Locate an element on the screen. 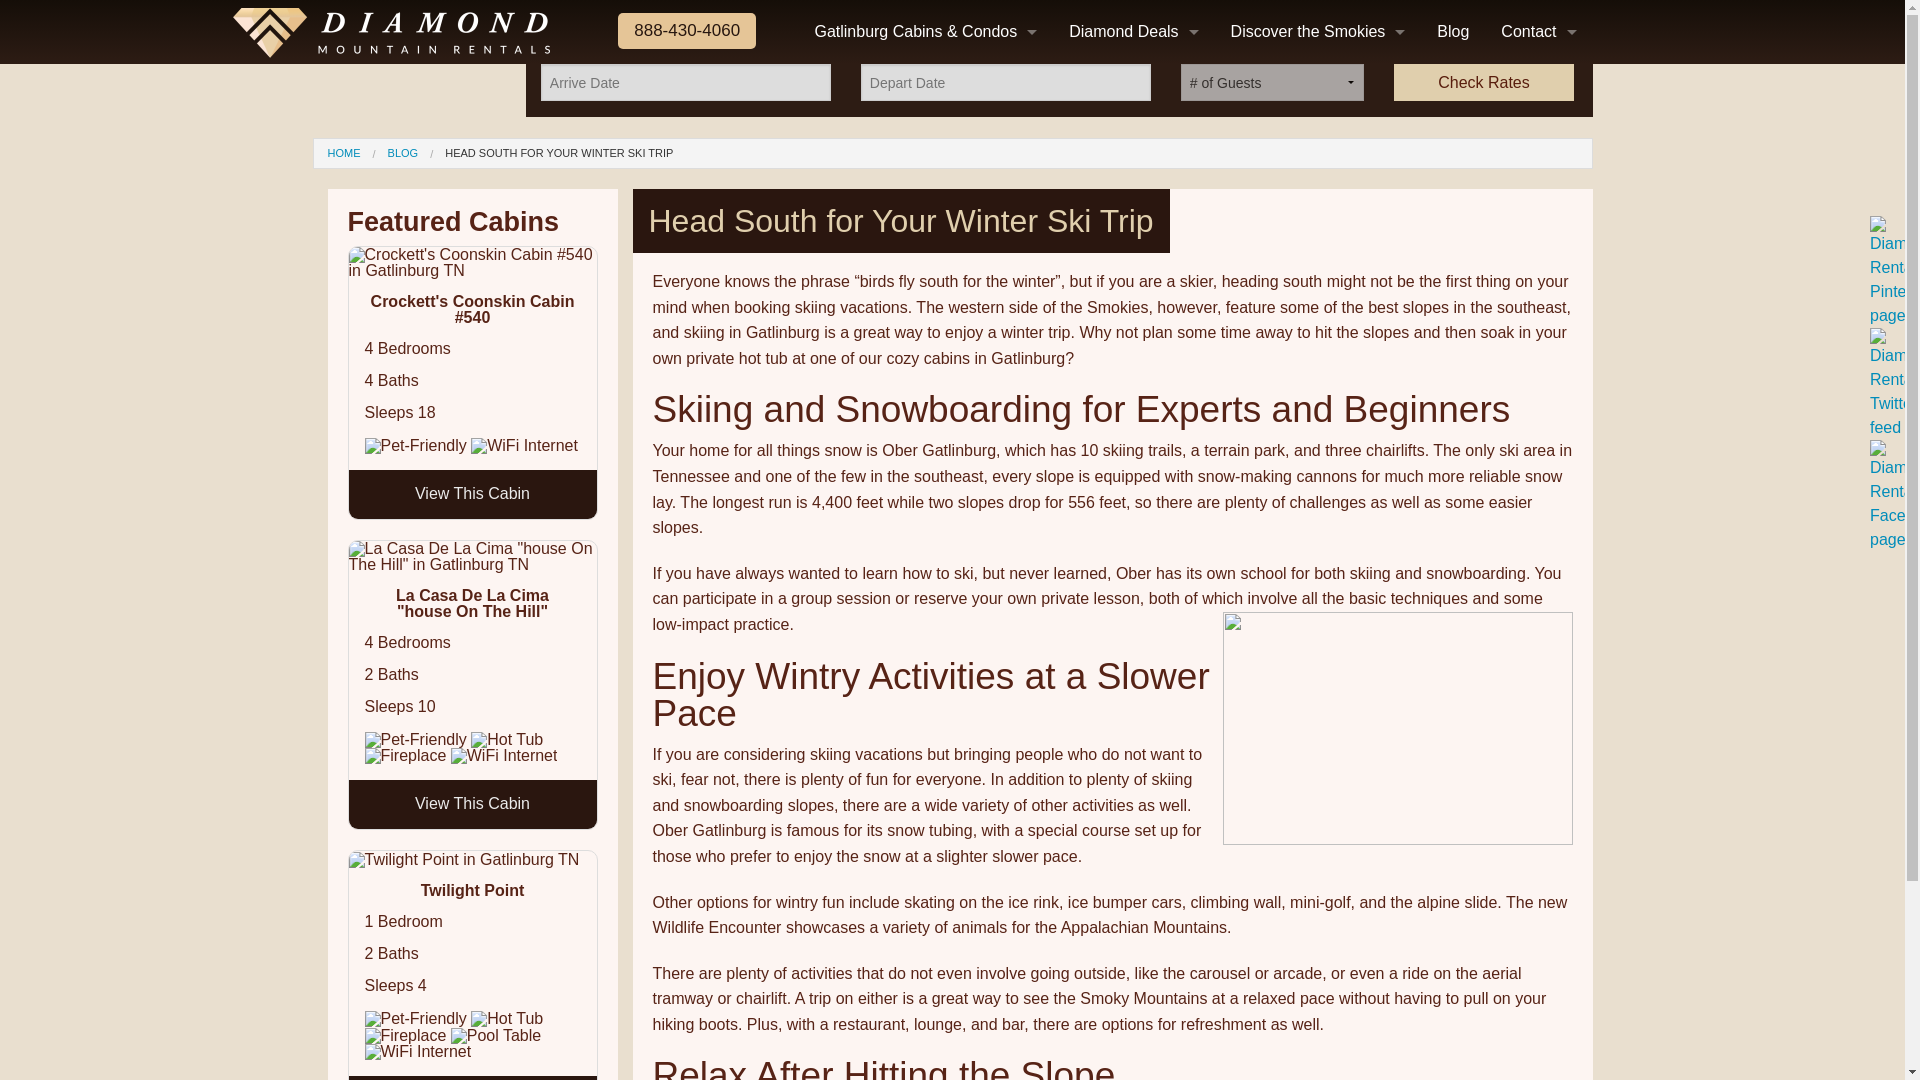 The image size is (1920, 1080). Free Fun Pass is located at coordinates (1132, 80).